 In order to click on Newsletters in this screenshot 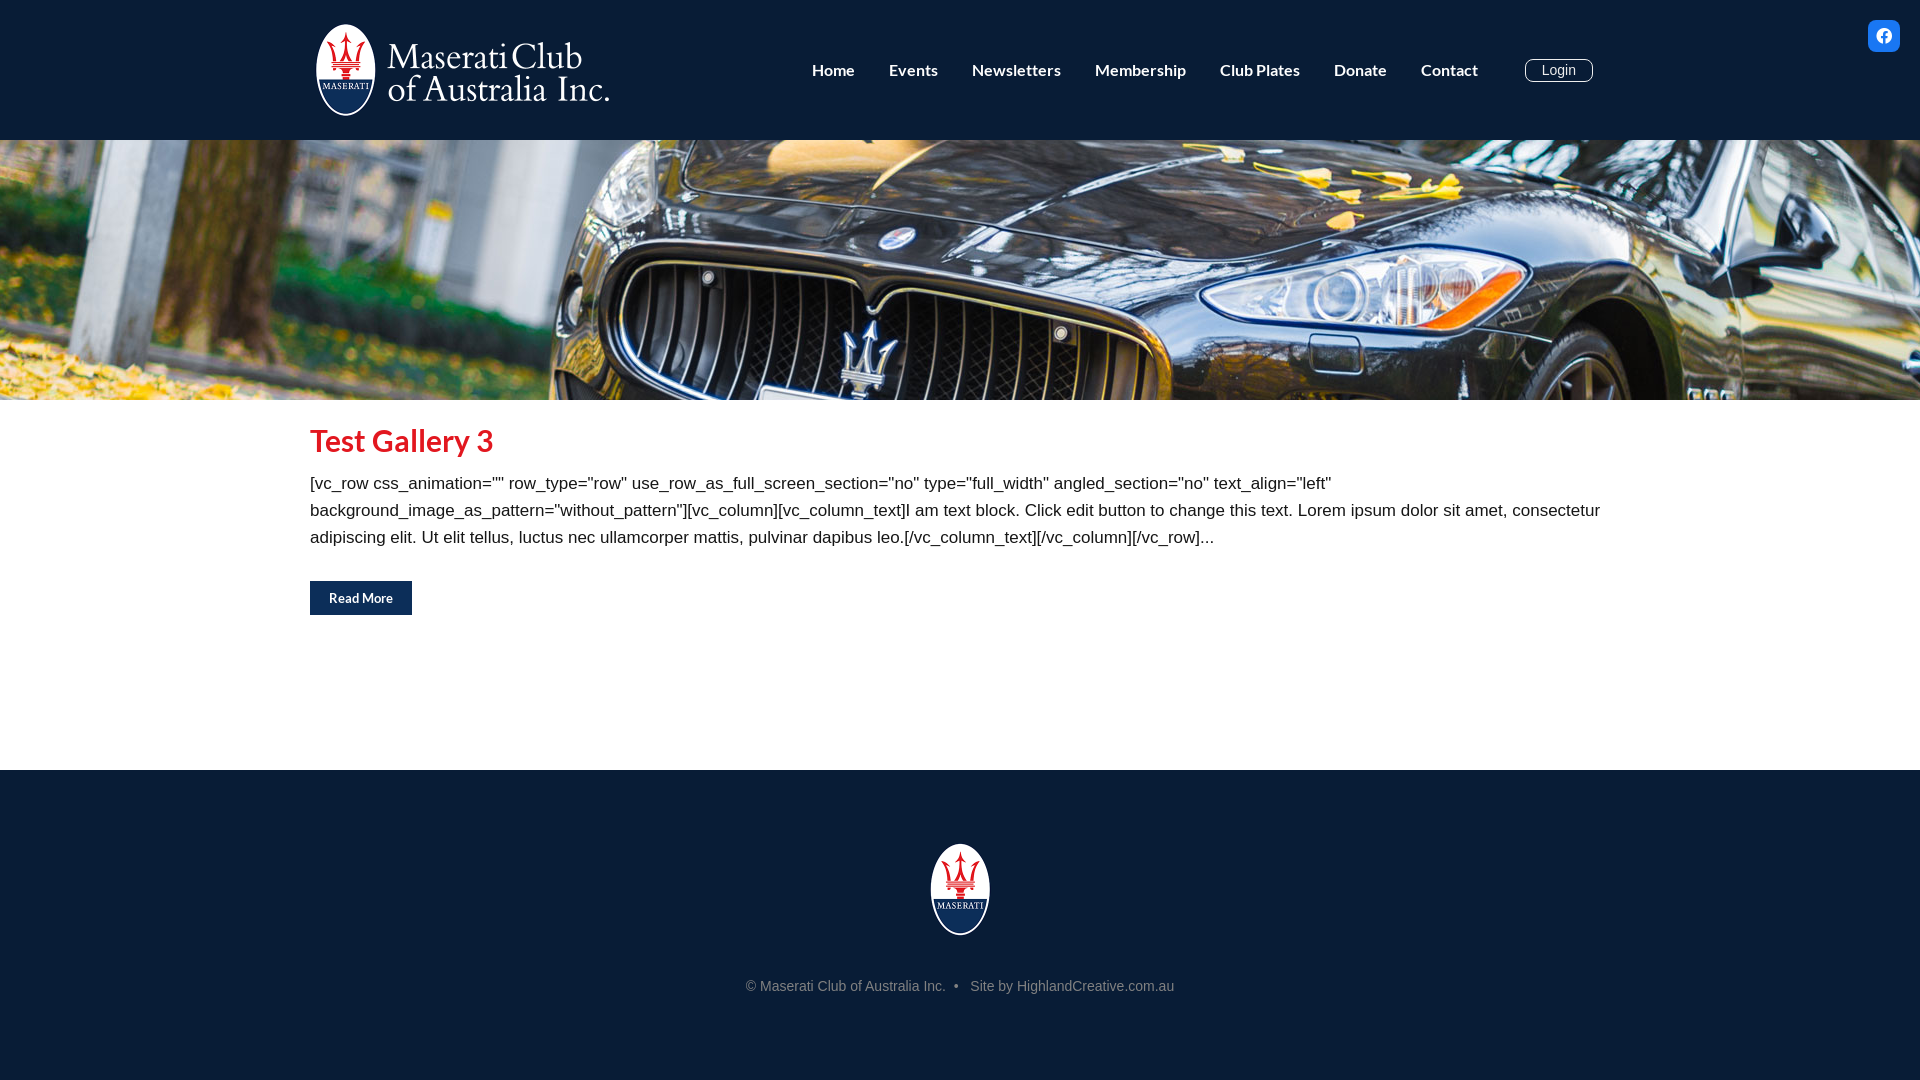, I will do `click(1016, 70)`.